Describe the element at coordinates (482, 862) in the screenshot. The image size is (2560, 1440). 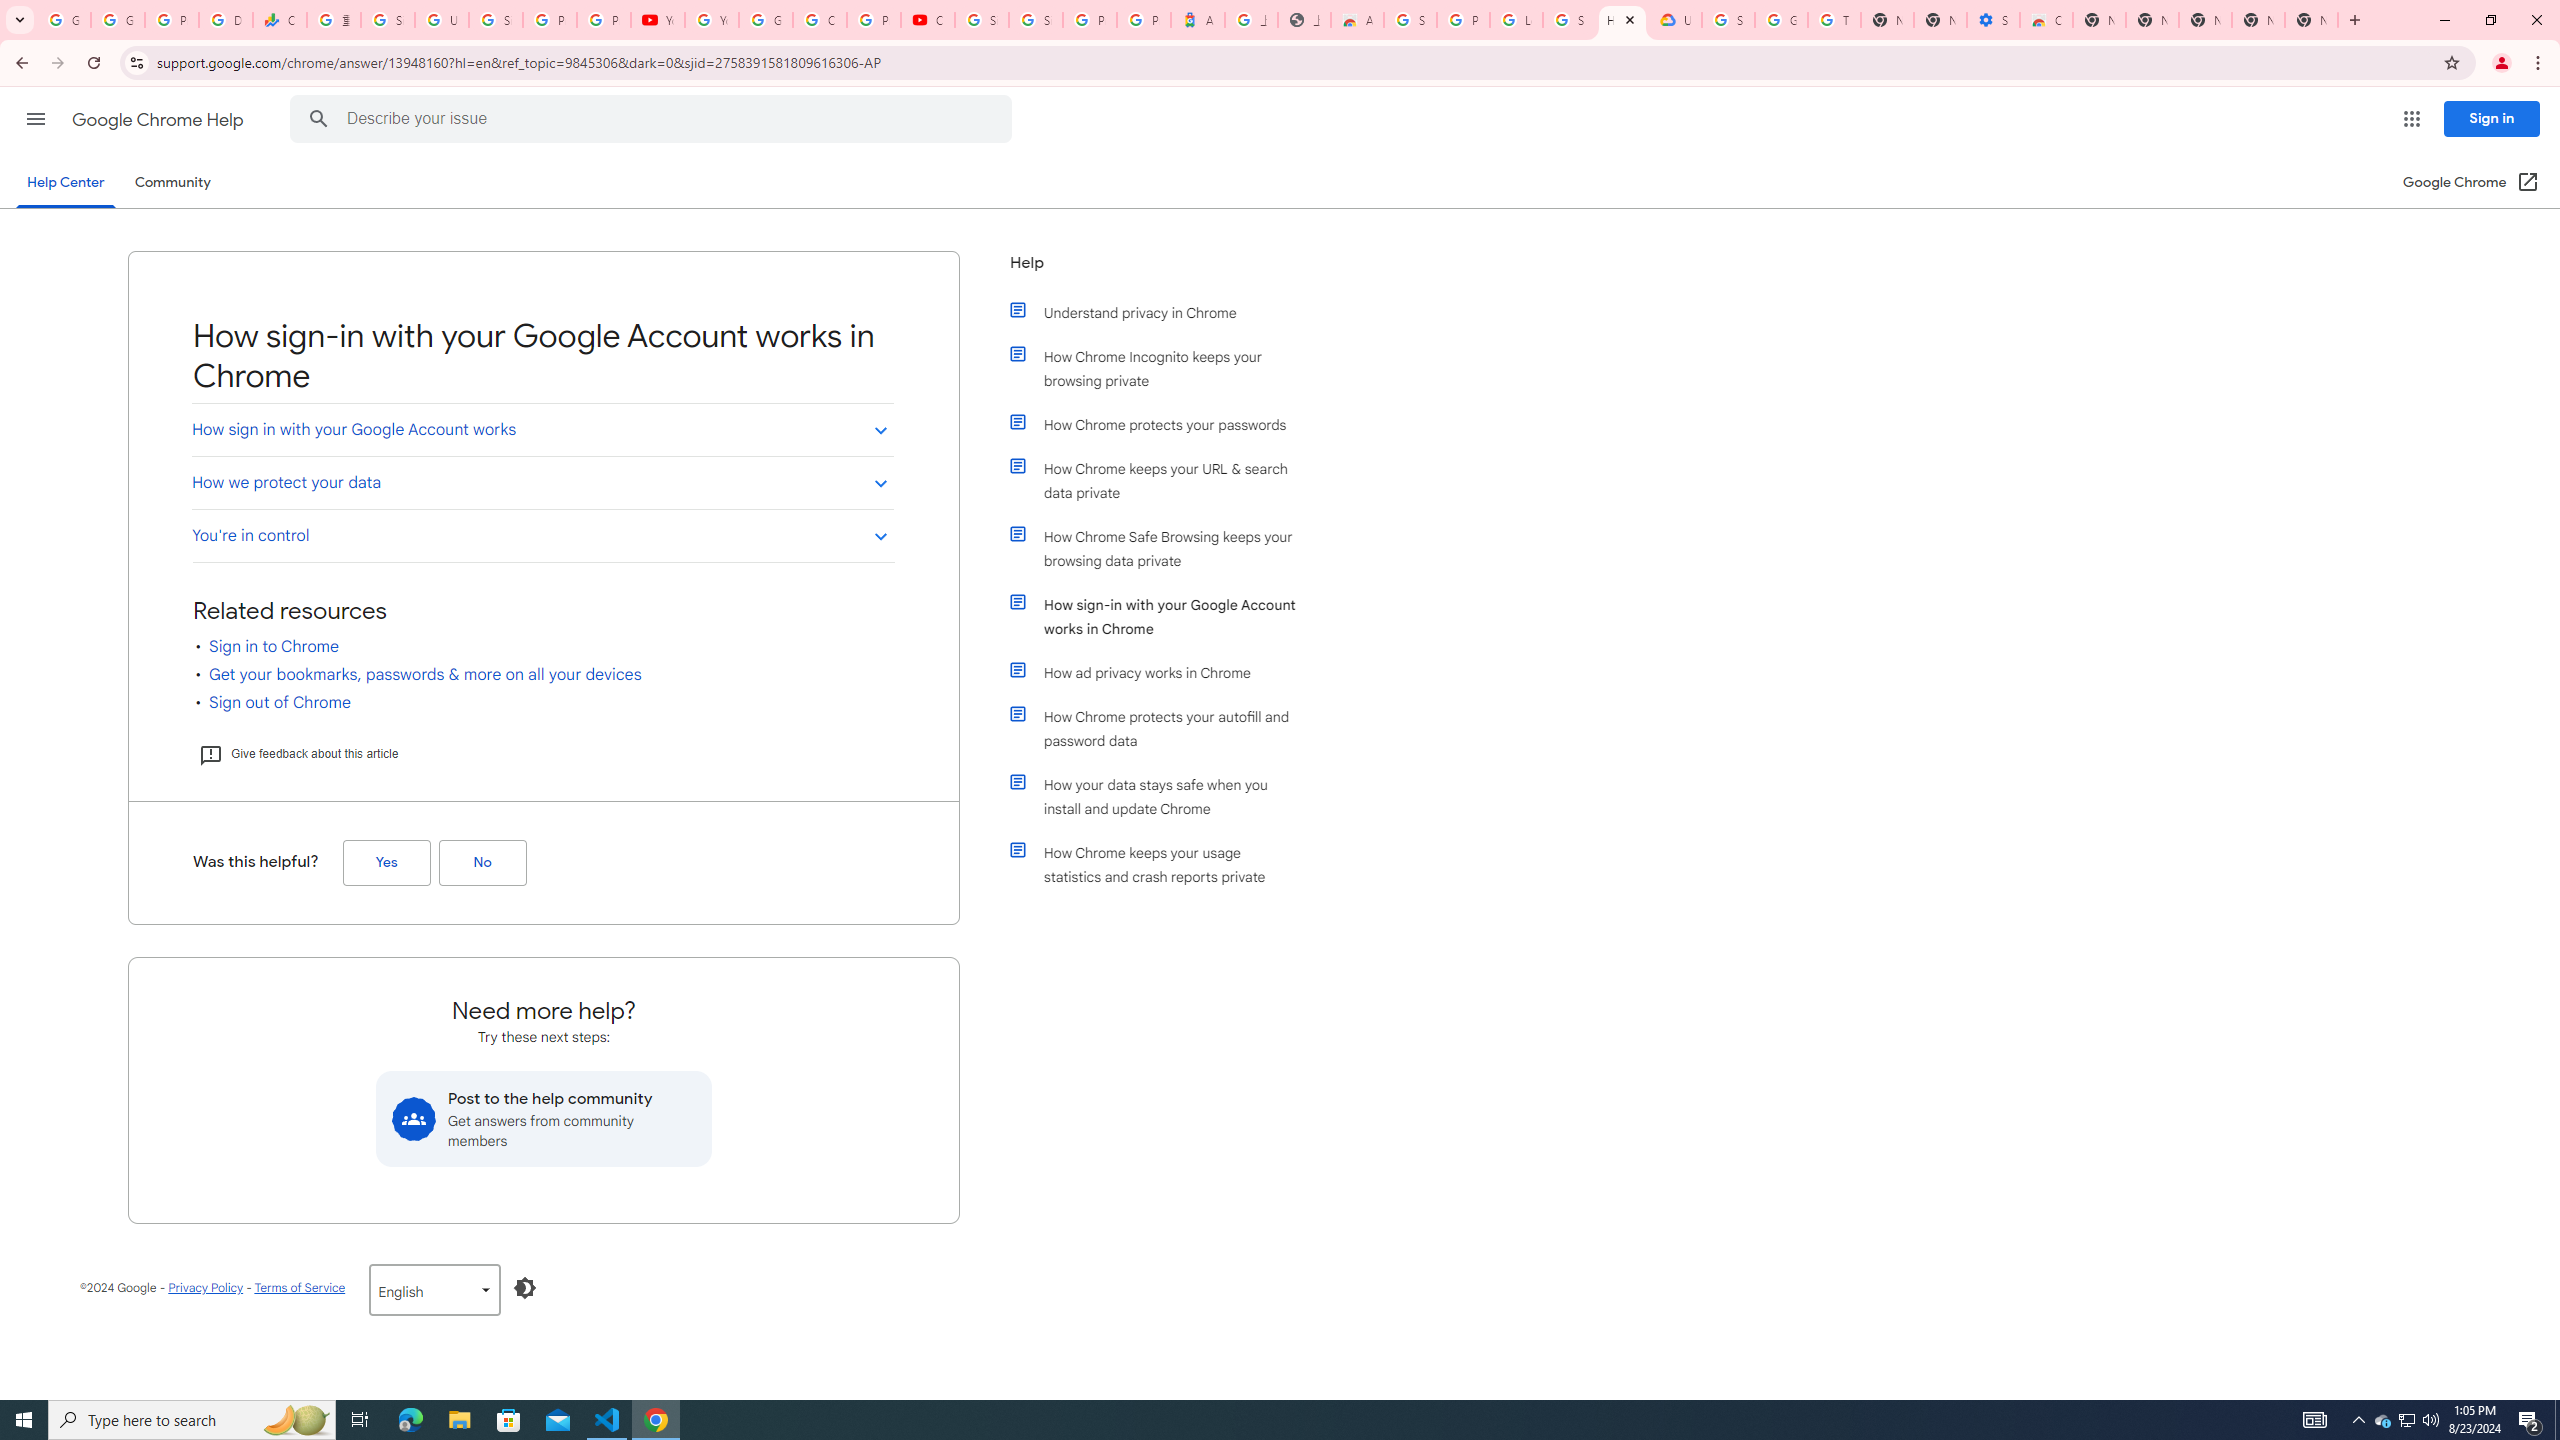
I see `No (Was this helpful?)` at that location.